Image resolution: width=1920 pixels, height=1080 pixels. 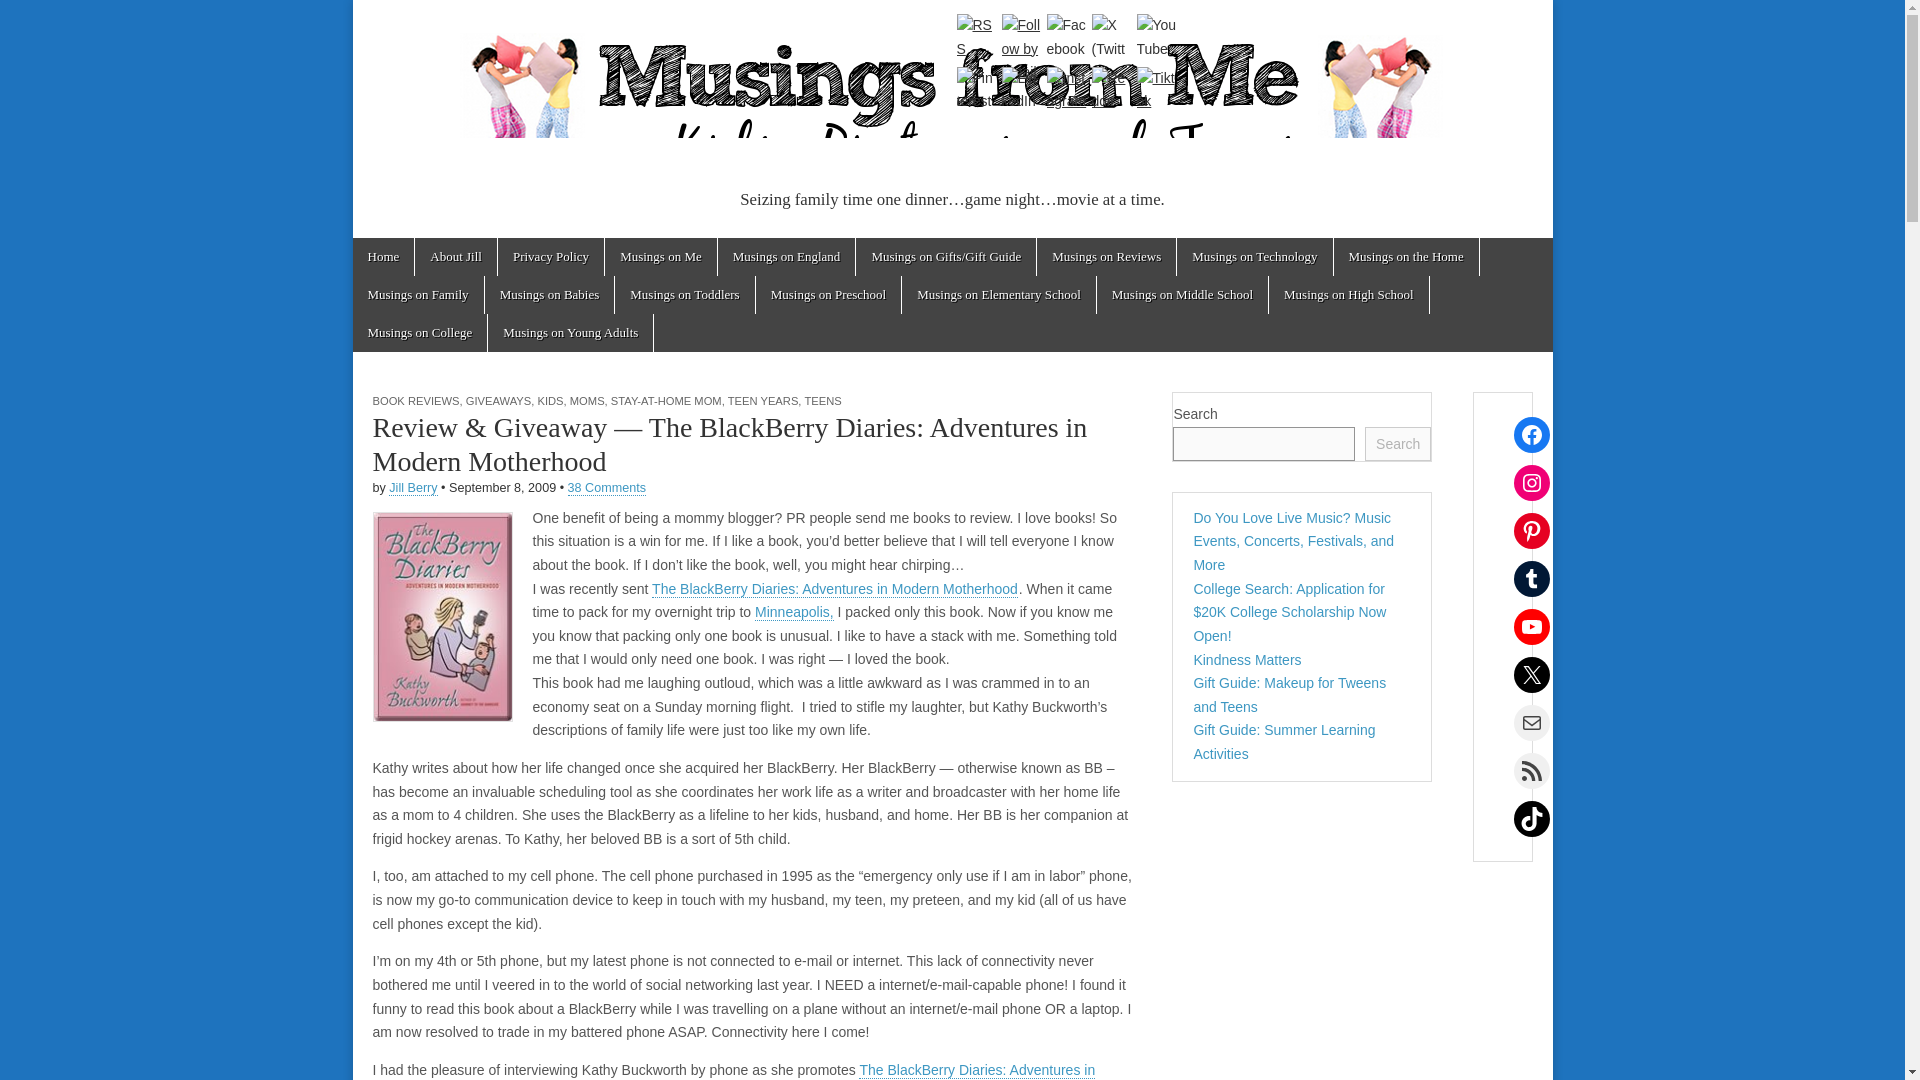 What do you see at coordinates (606, 488) in the screenshot?
I see `38 Comments` at bounding box center [606, 488].